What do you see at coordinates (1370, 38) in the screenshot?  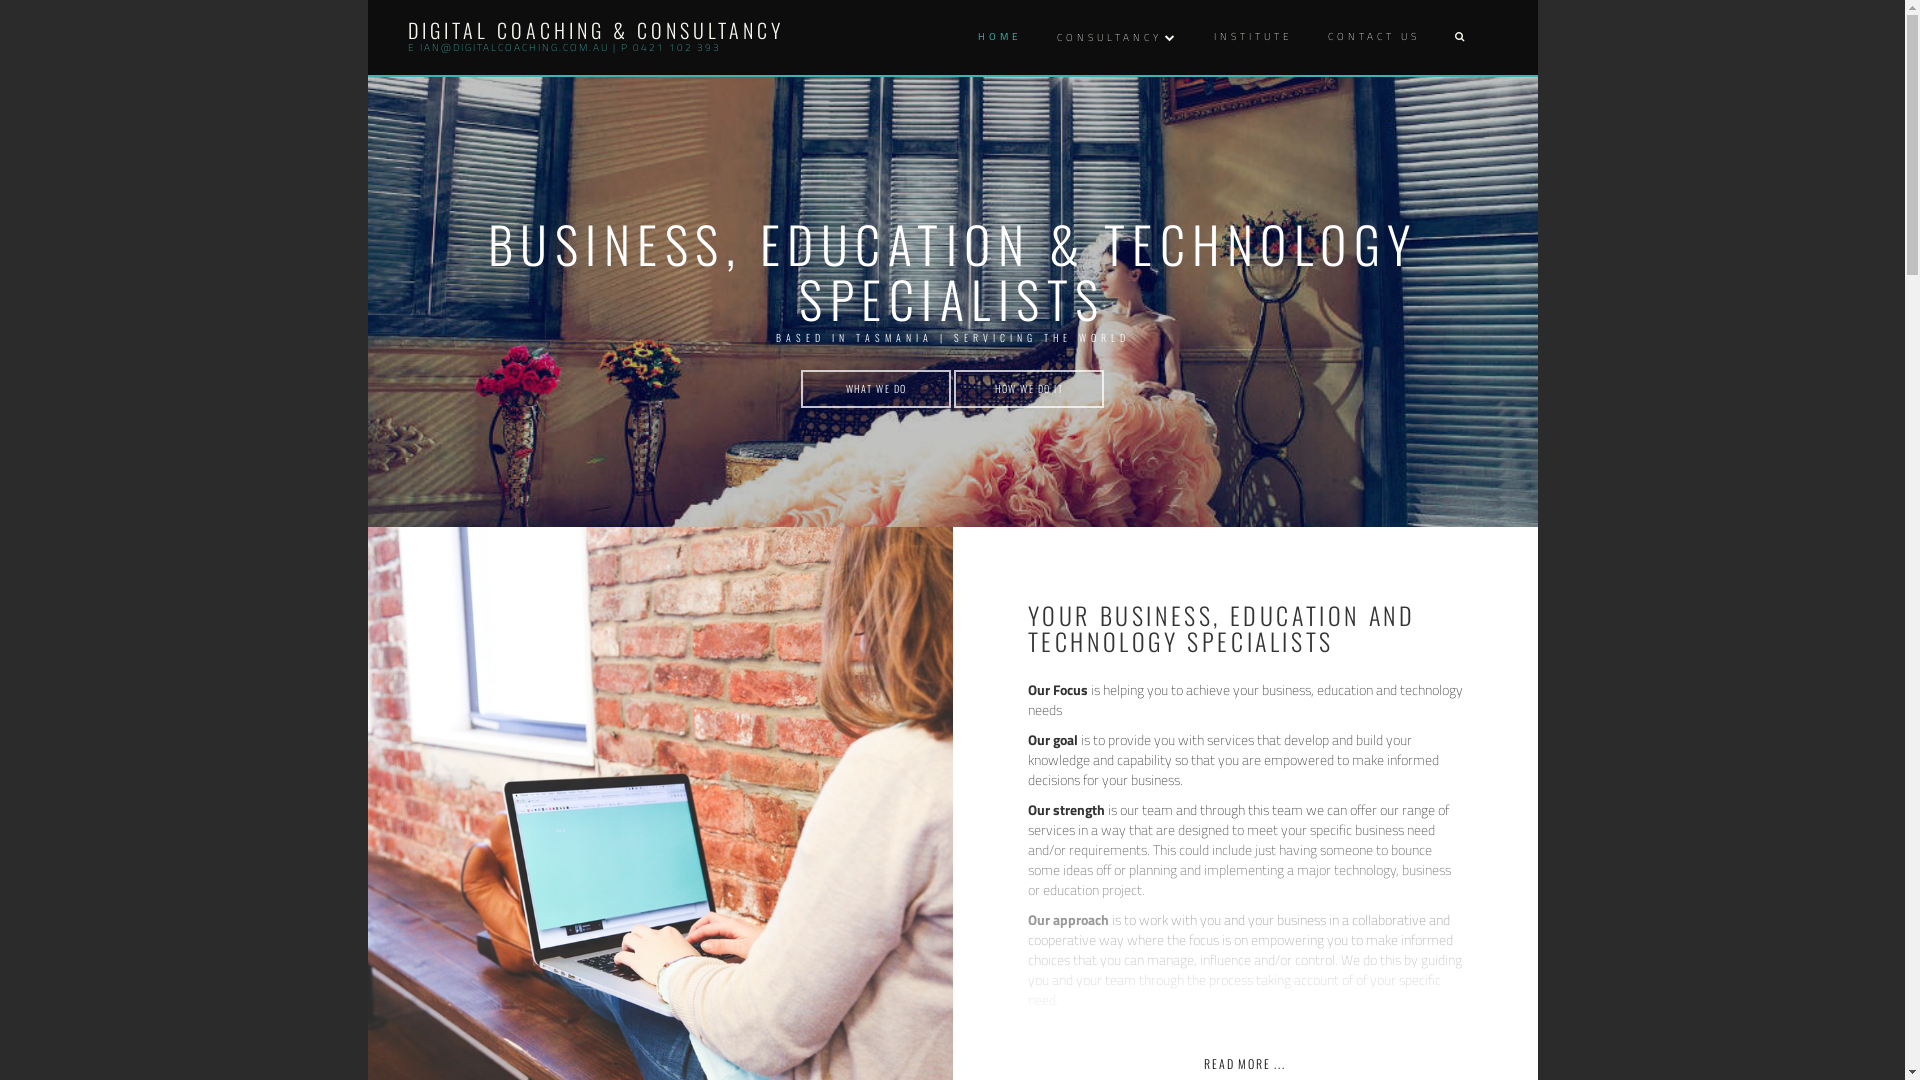 I see `CONTACT US` at bounding box center [1370, 38].